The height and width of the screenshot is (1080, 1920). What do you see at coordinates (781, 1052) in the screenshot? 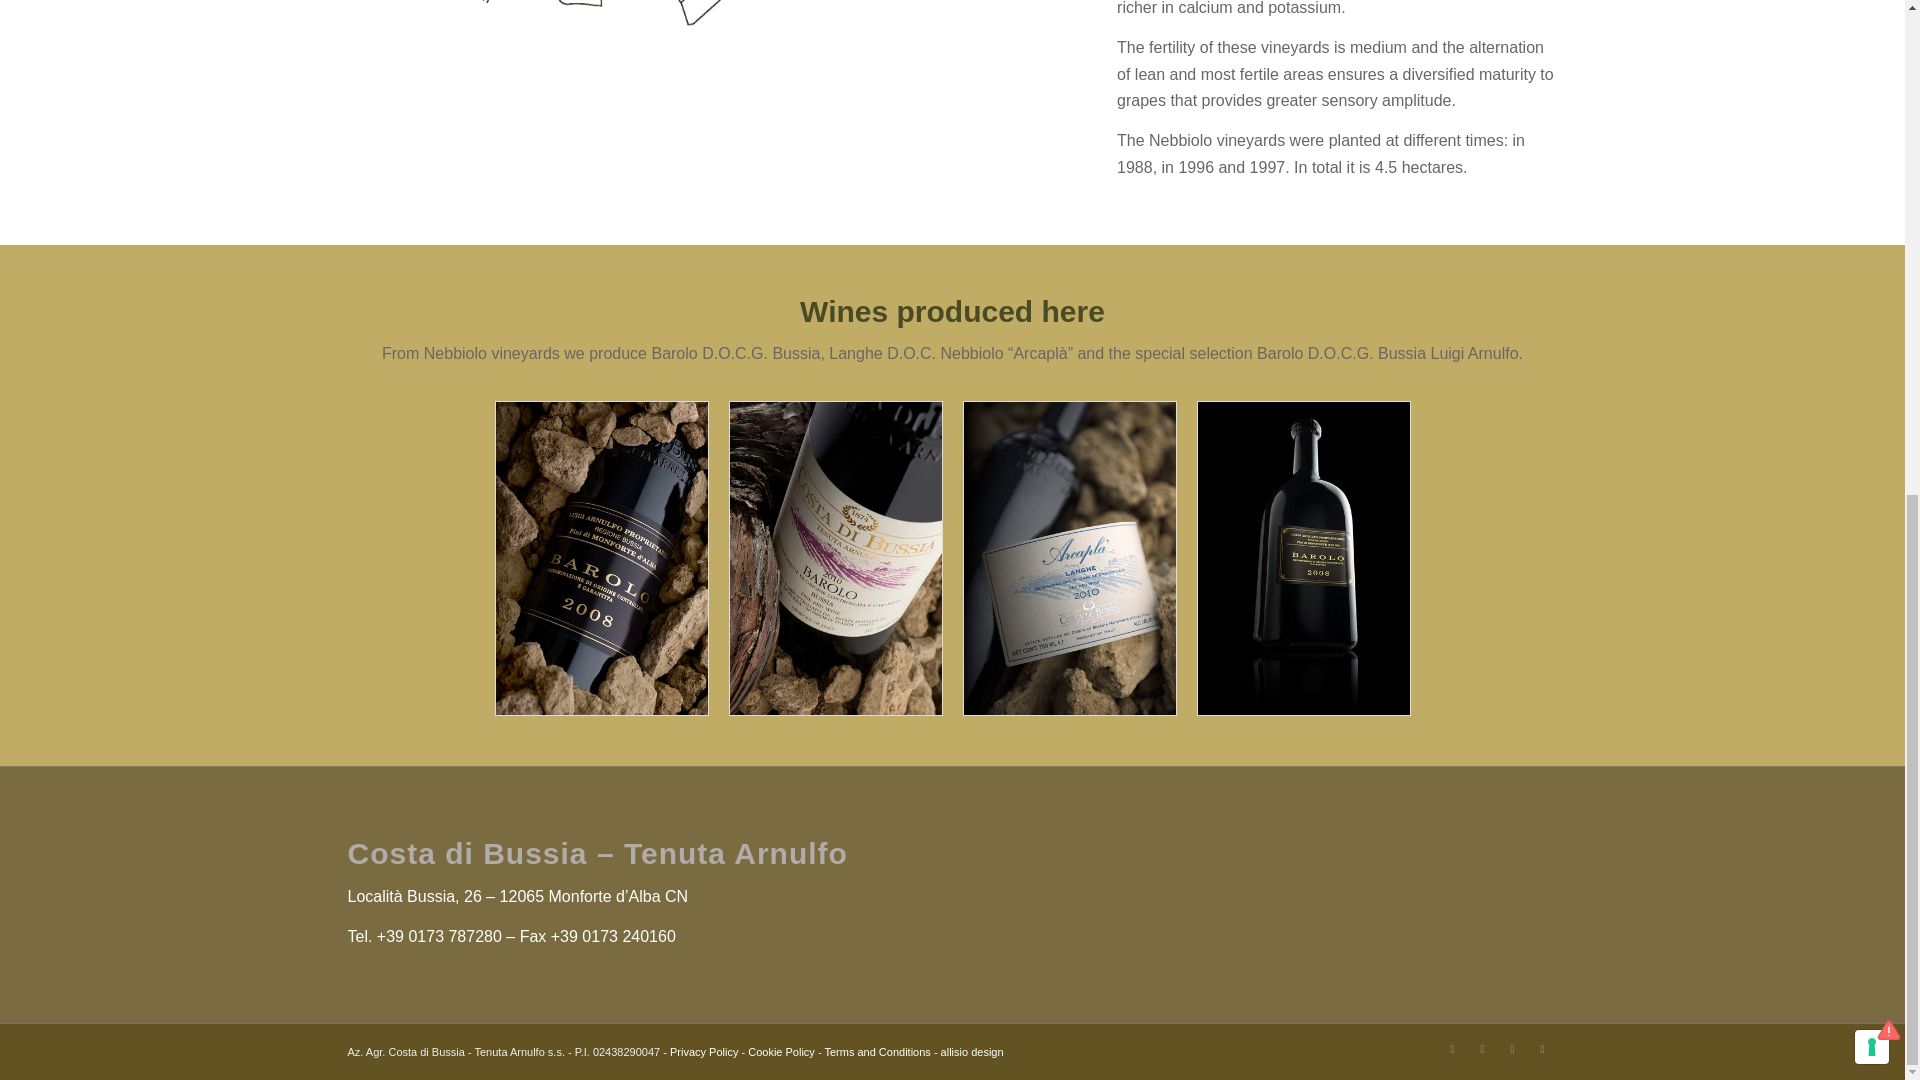
I see `Cookie Policy ` at bounding box center [781, 1052].